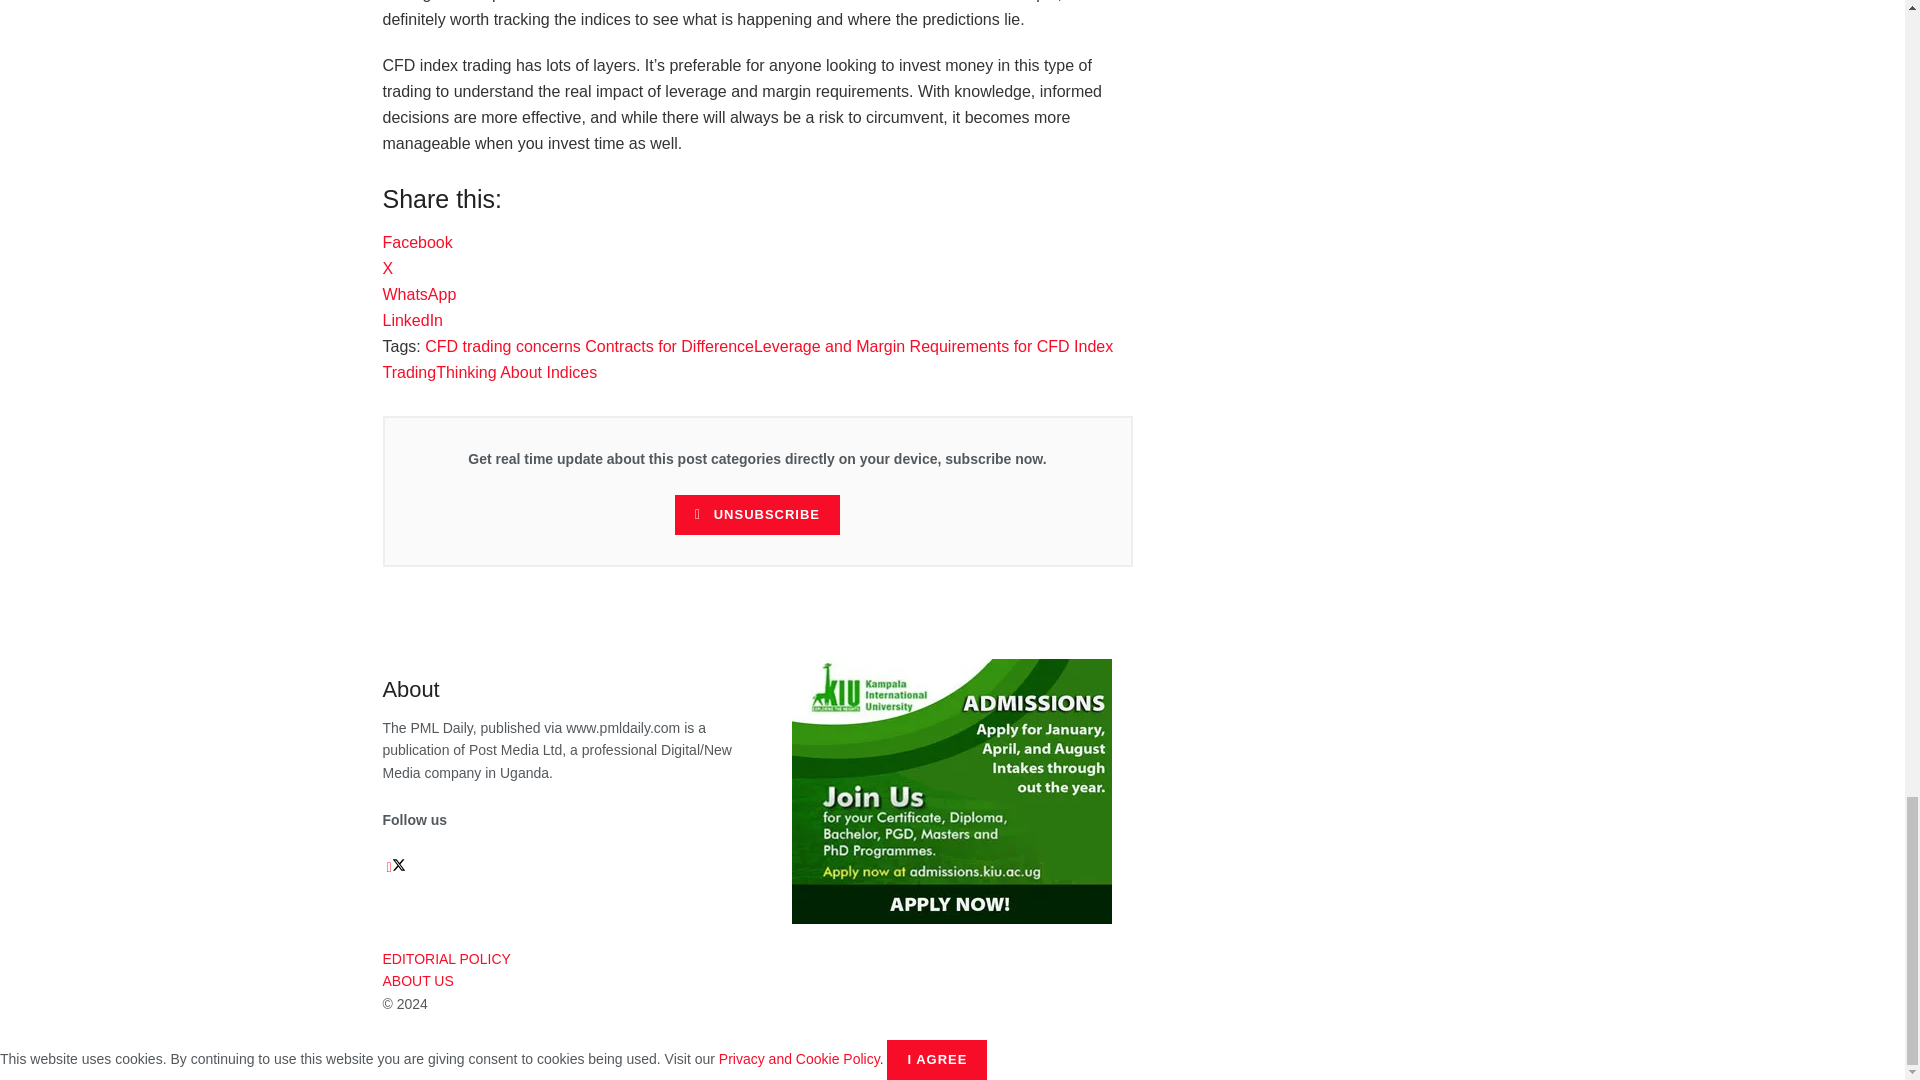 This screenshot has height=1080, width=1920. Describe the element at coordinates (419, 294) in the screenshot. I see `Click to share on WhatsApp` at that location.